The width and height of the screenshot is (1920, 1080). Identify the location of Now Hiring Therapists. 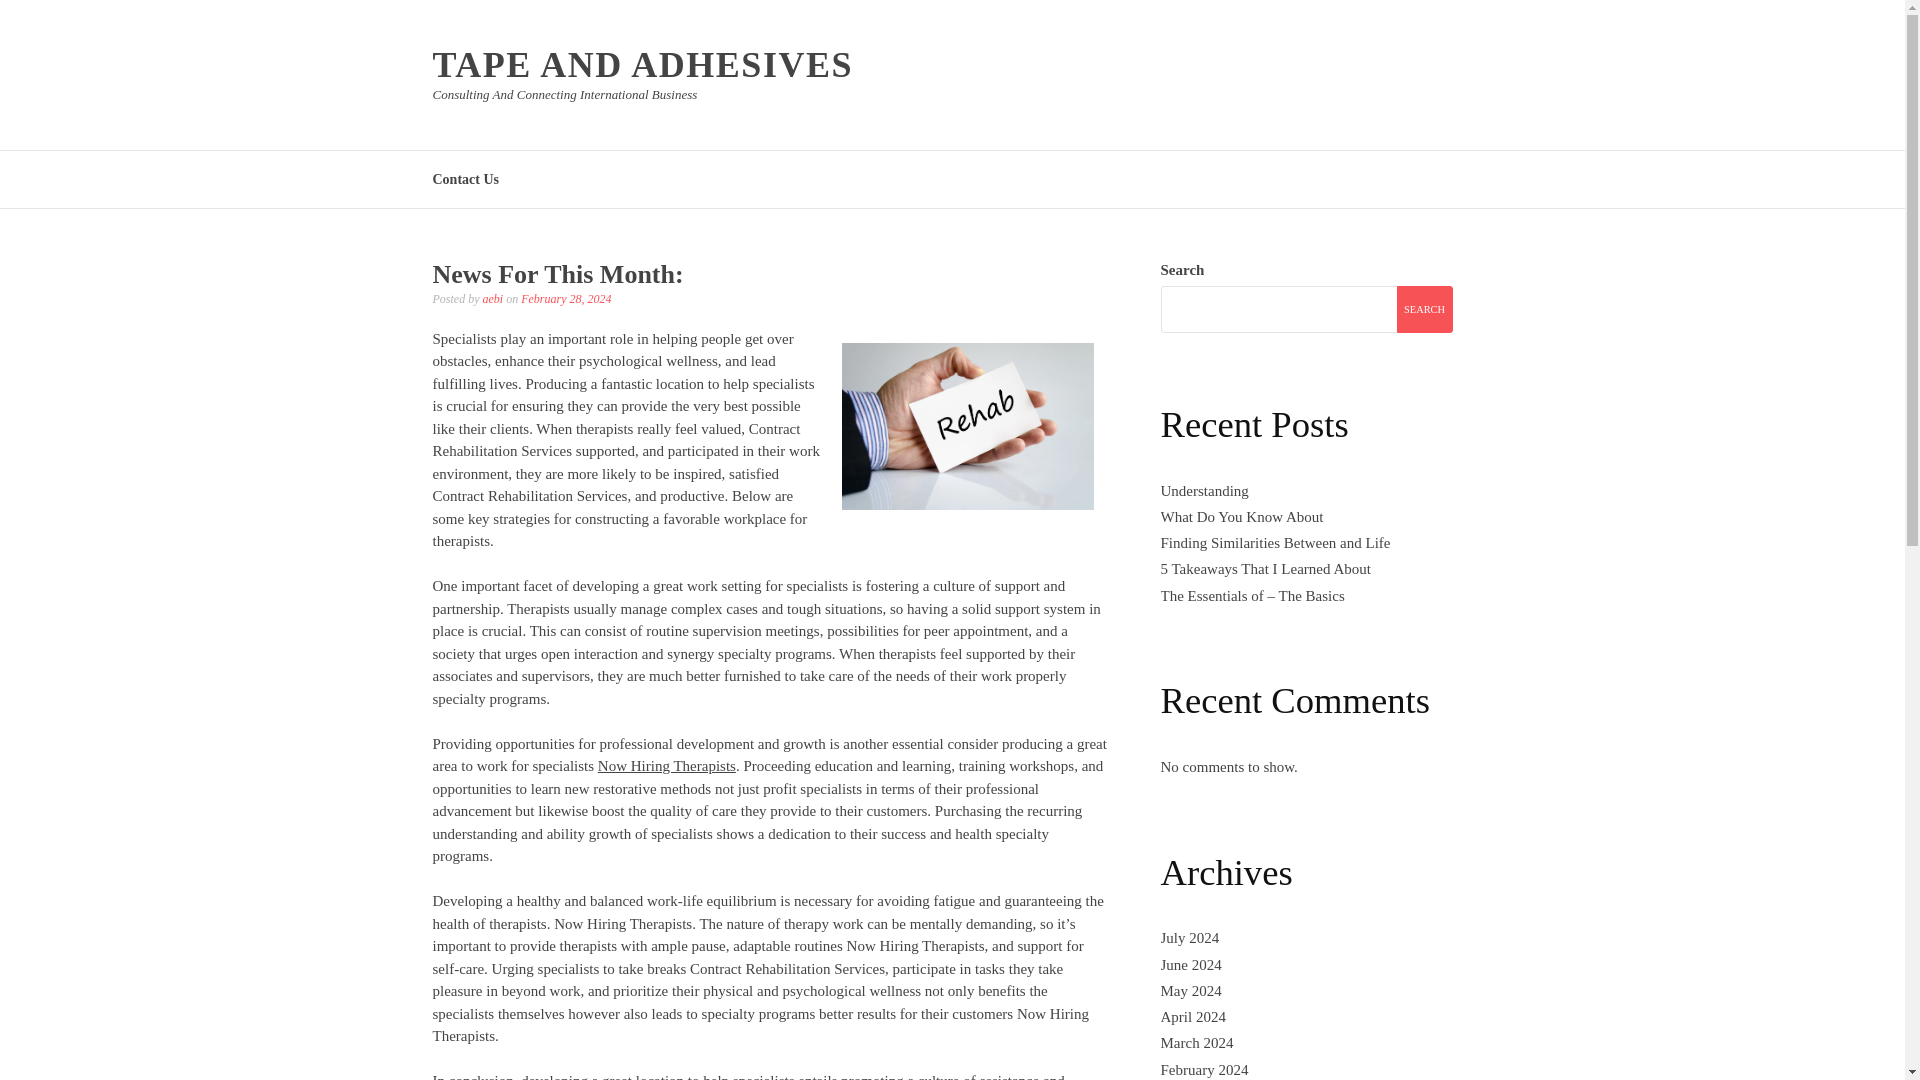
(666, 766).